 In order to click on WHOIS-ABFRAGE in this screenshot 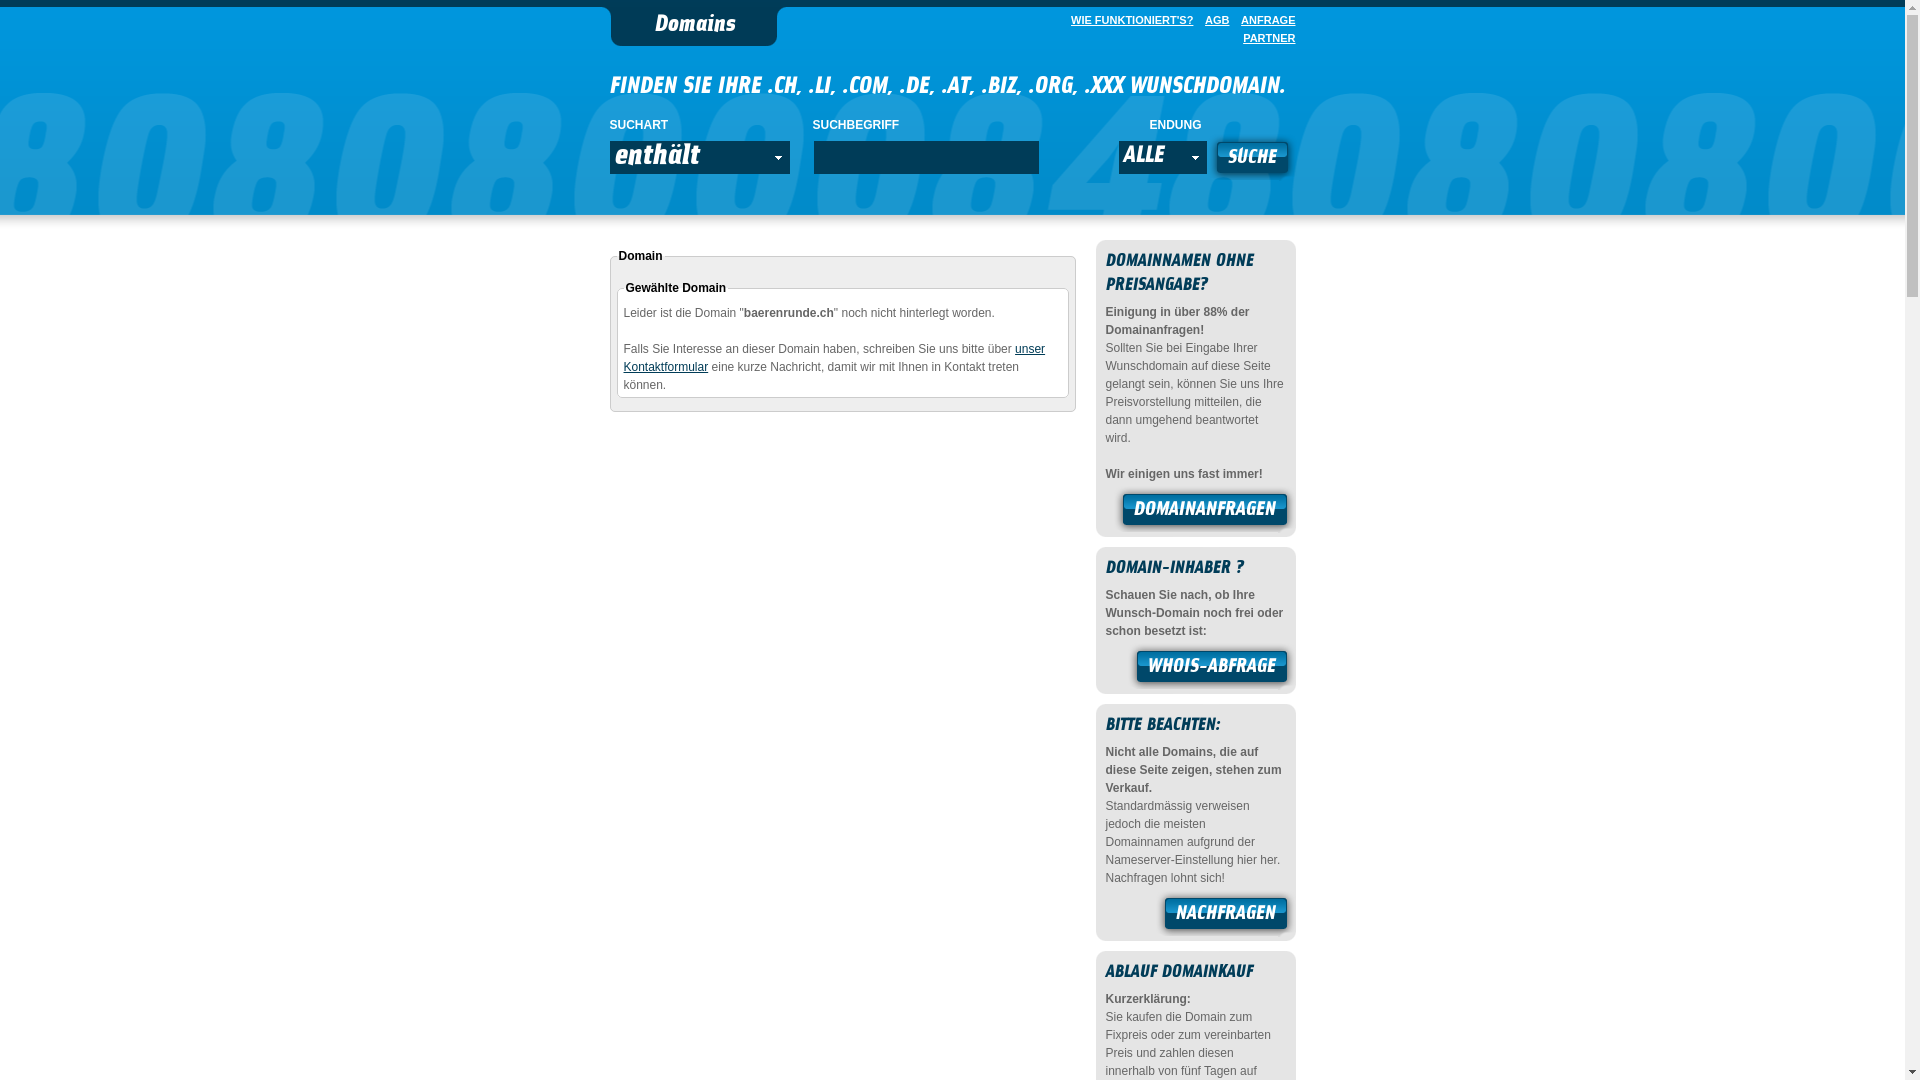, I will do `click(1212, 669)`.